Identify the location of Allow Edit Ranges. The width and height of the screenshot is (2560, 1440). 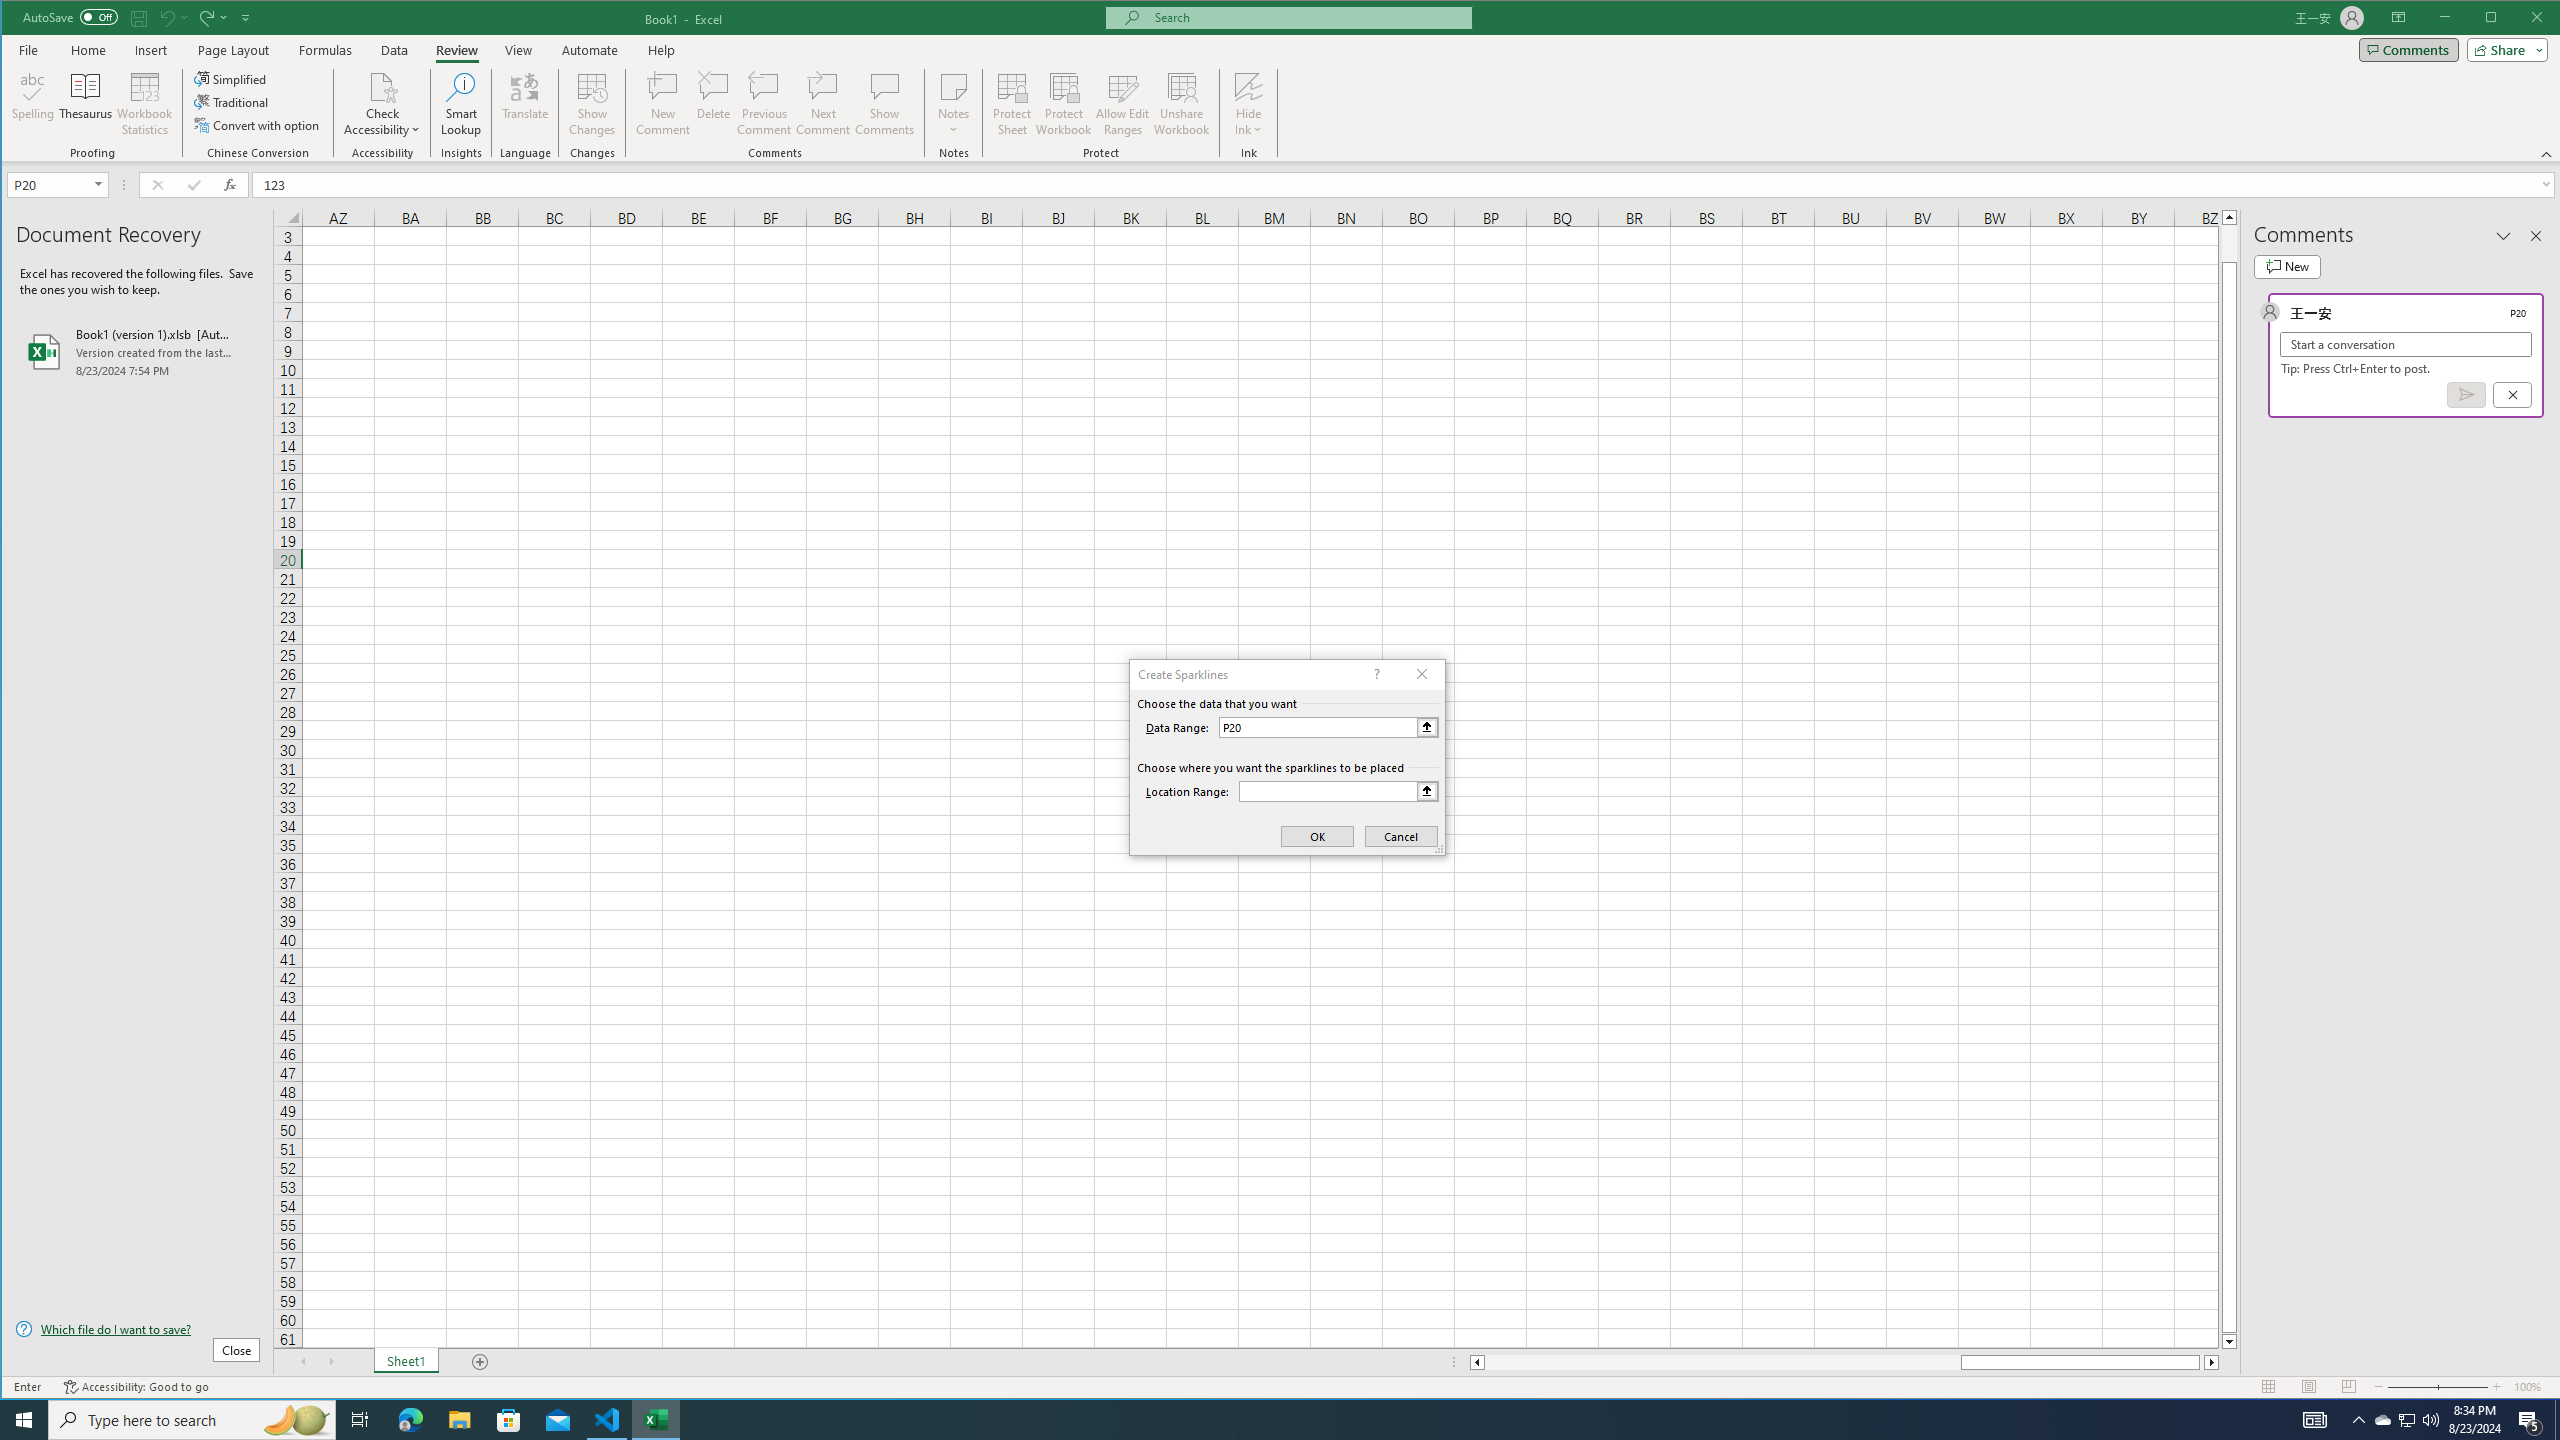
(1122, 104).